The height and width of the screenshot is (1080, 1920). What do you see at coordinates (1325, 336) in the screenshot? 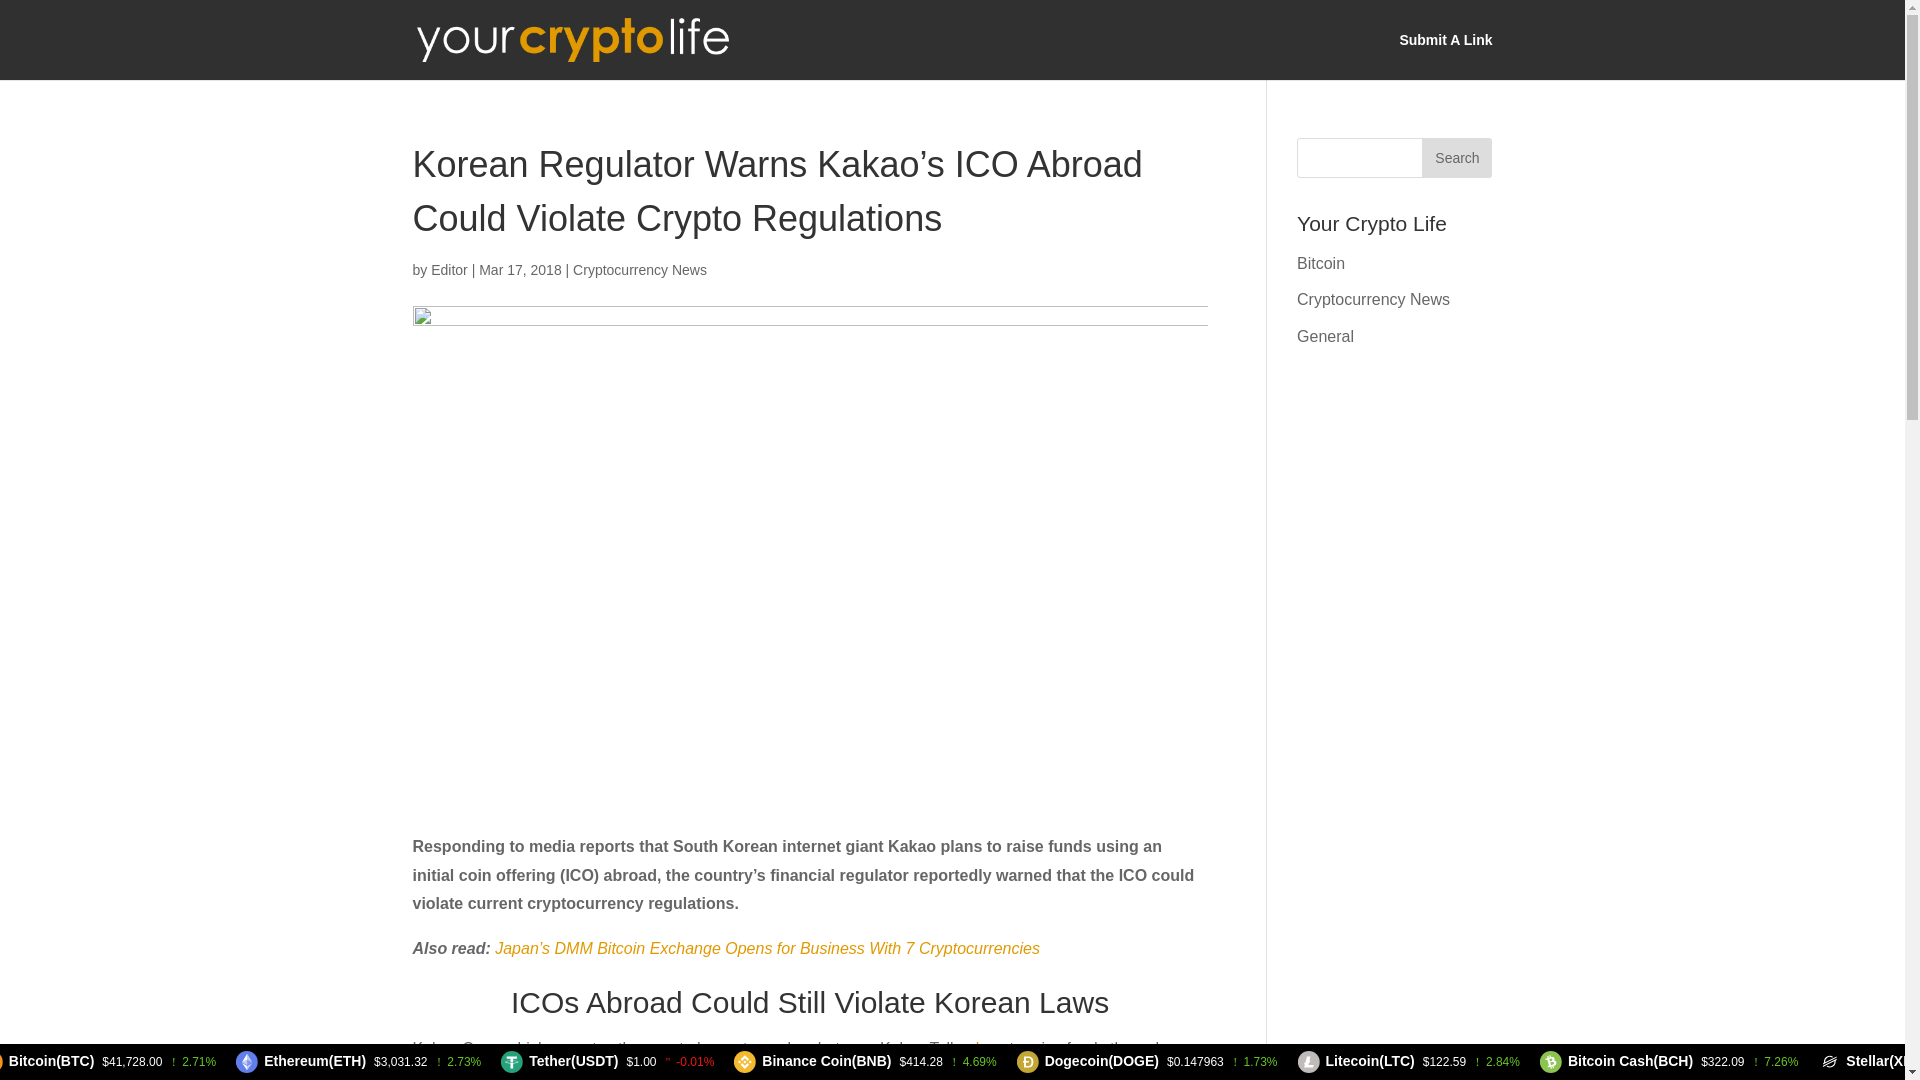
I see `General` at bounding box center [1325, 336].